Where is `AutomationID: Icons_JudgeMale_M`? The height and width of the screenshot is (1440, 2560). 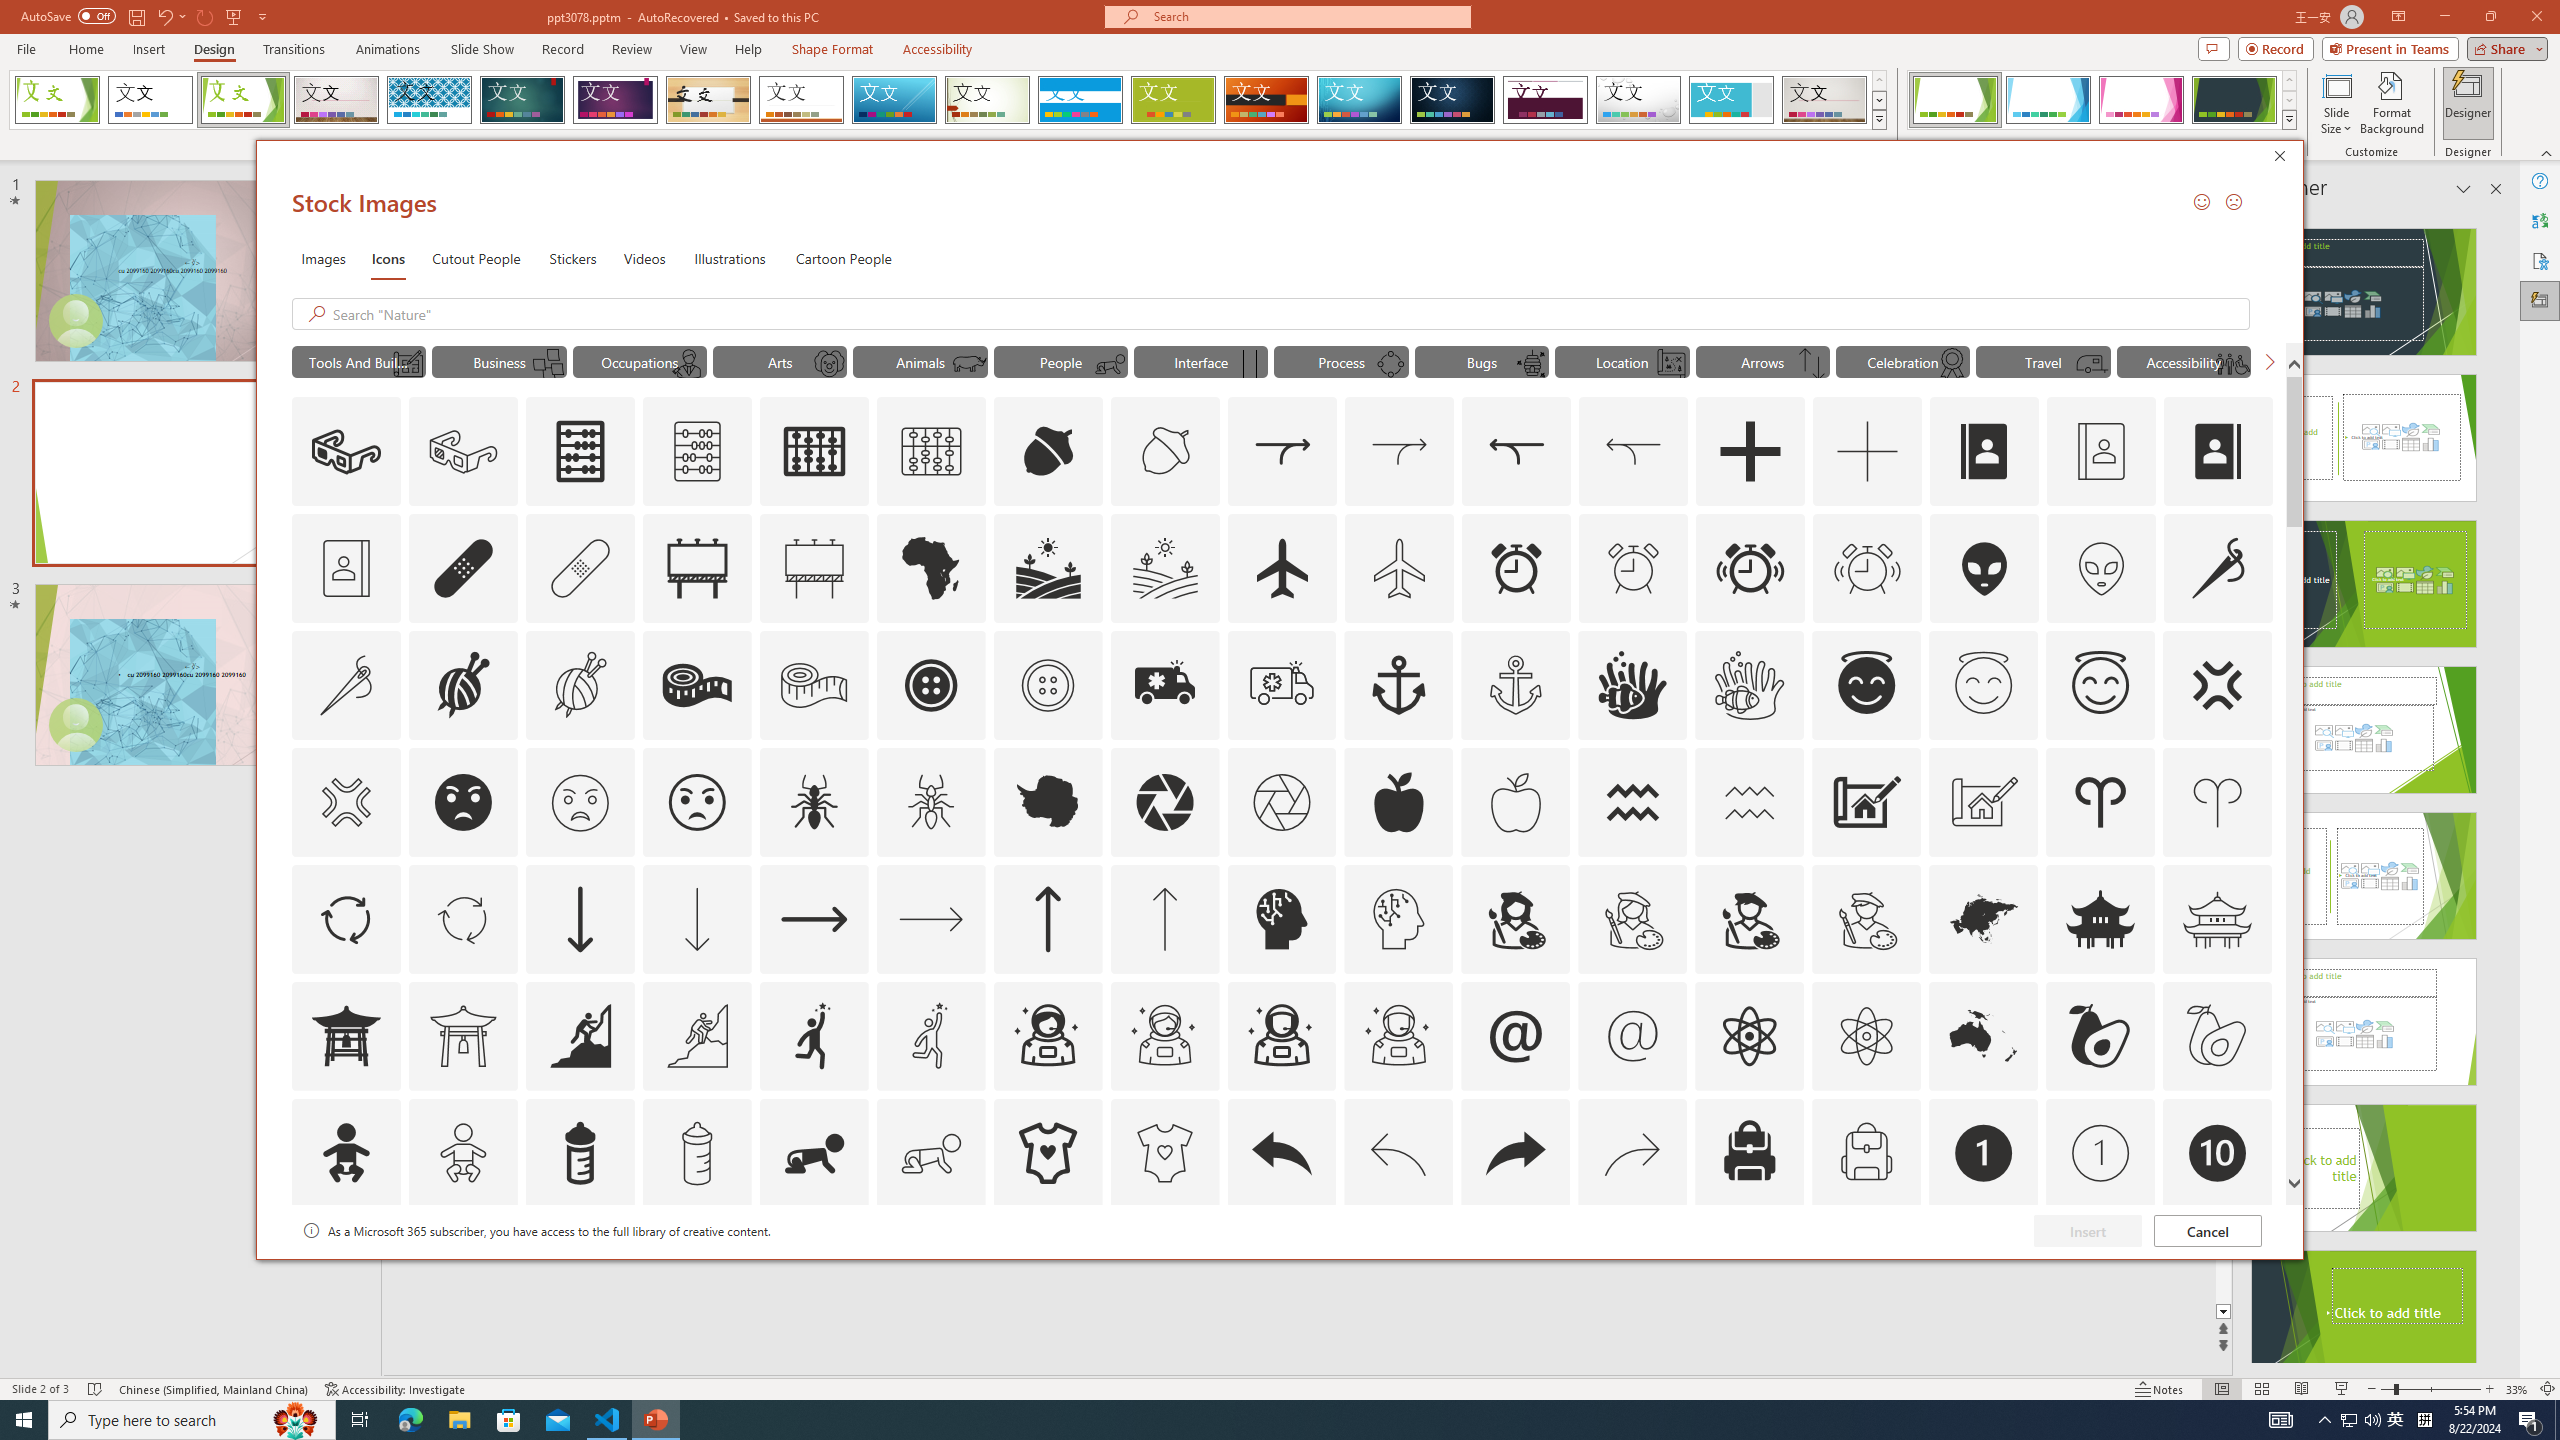 AutomationID: Icons_JudgeMale_M is located at coordinates (688, 363).